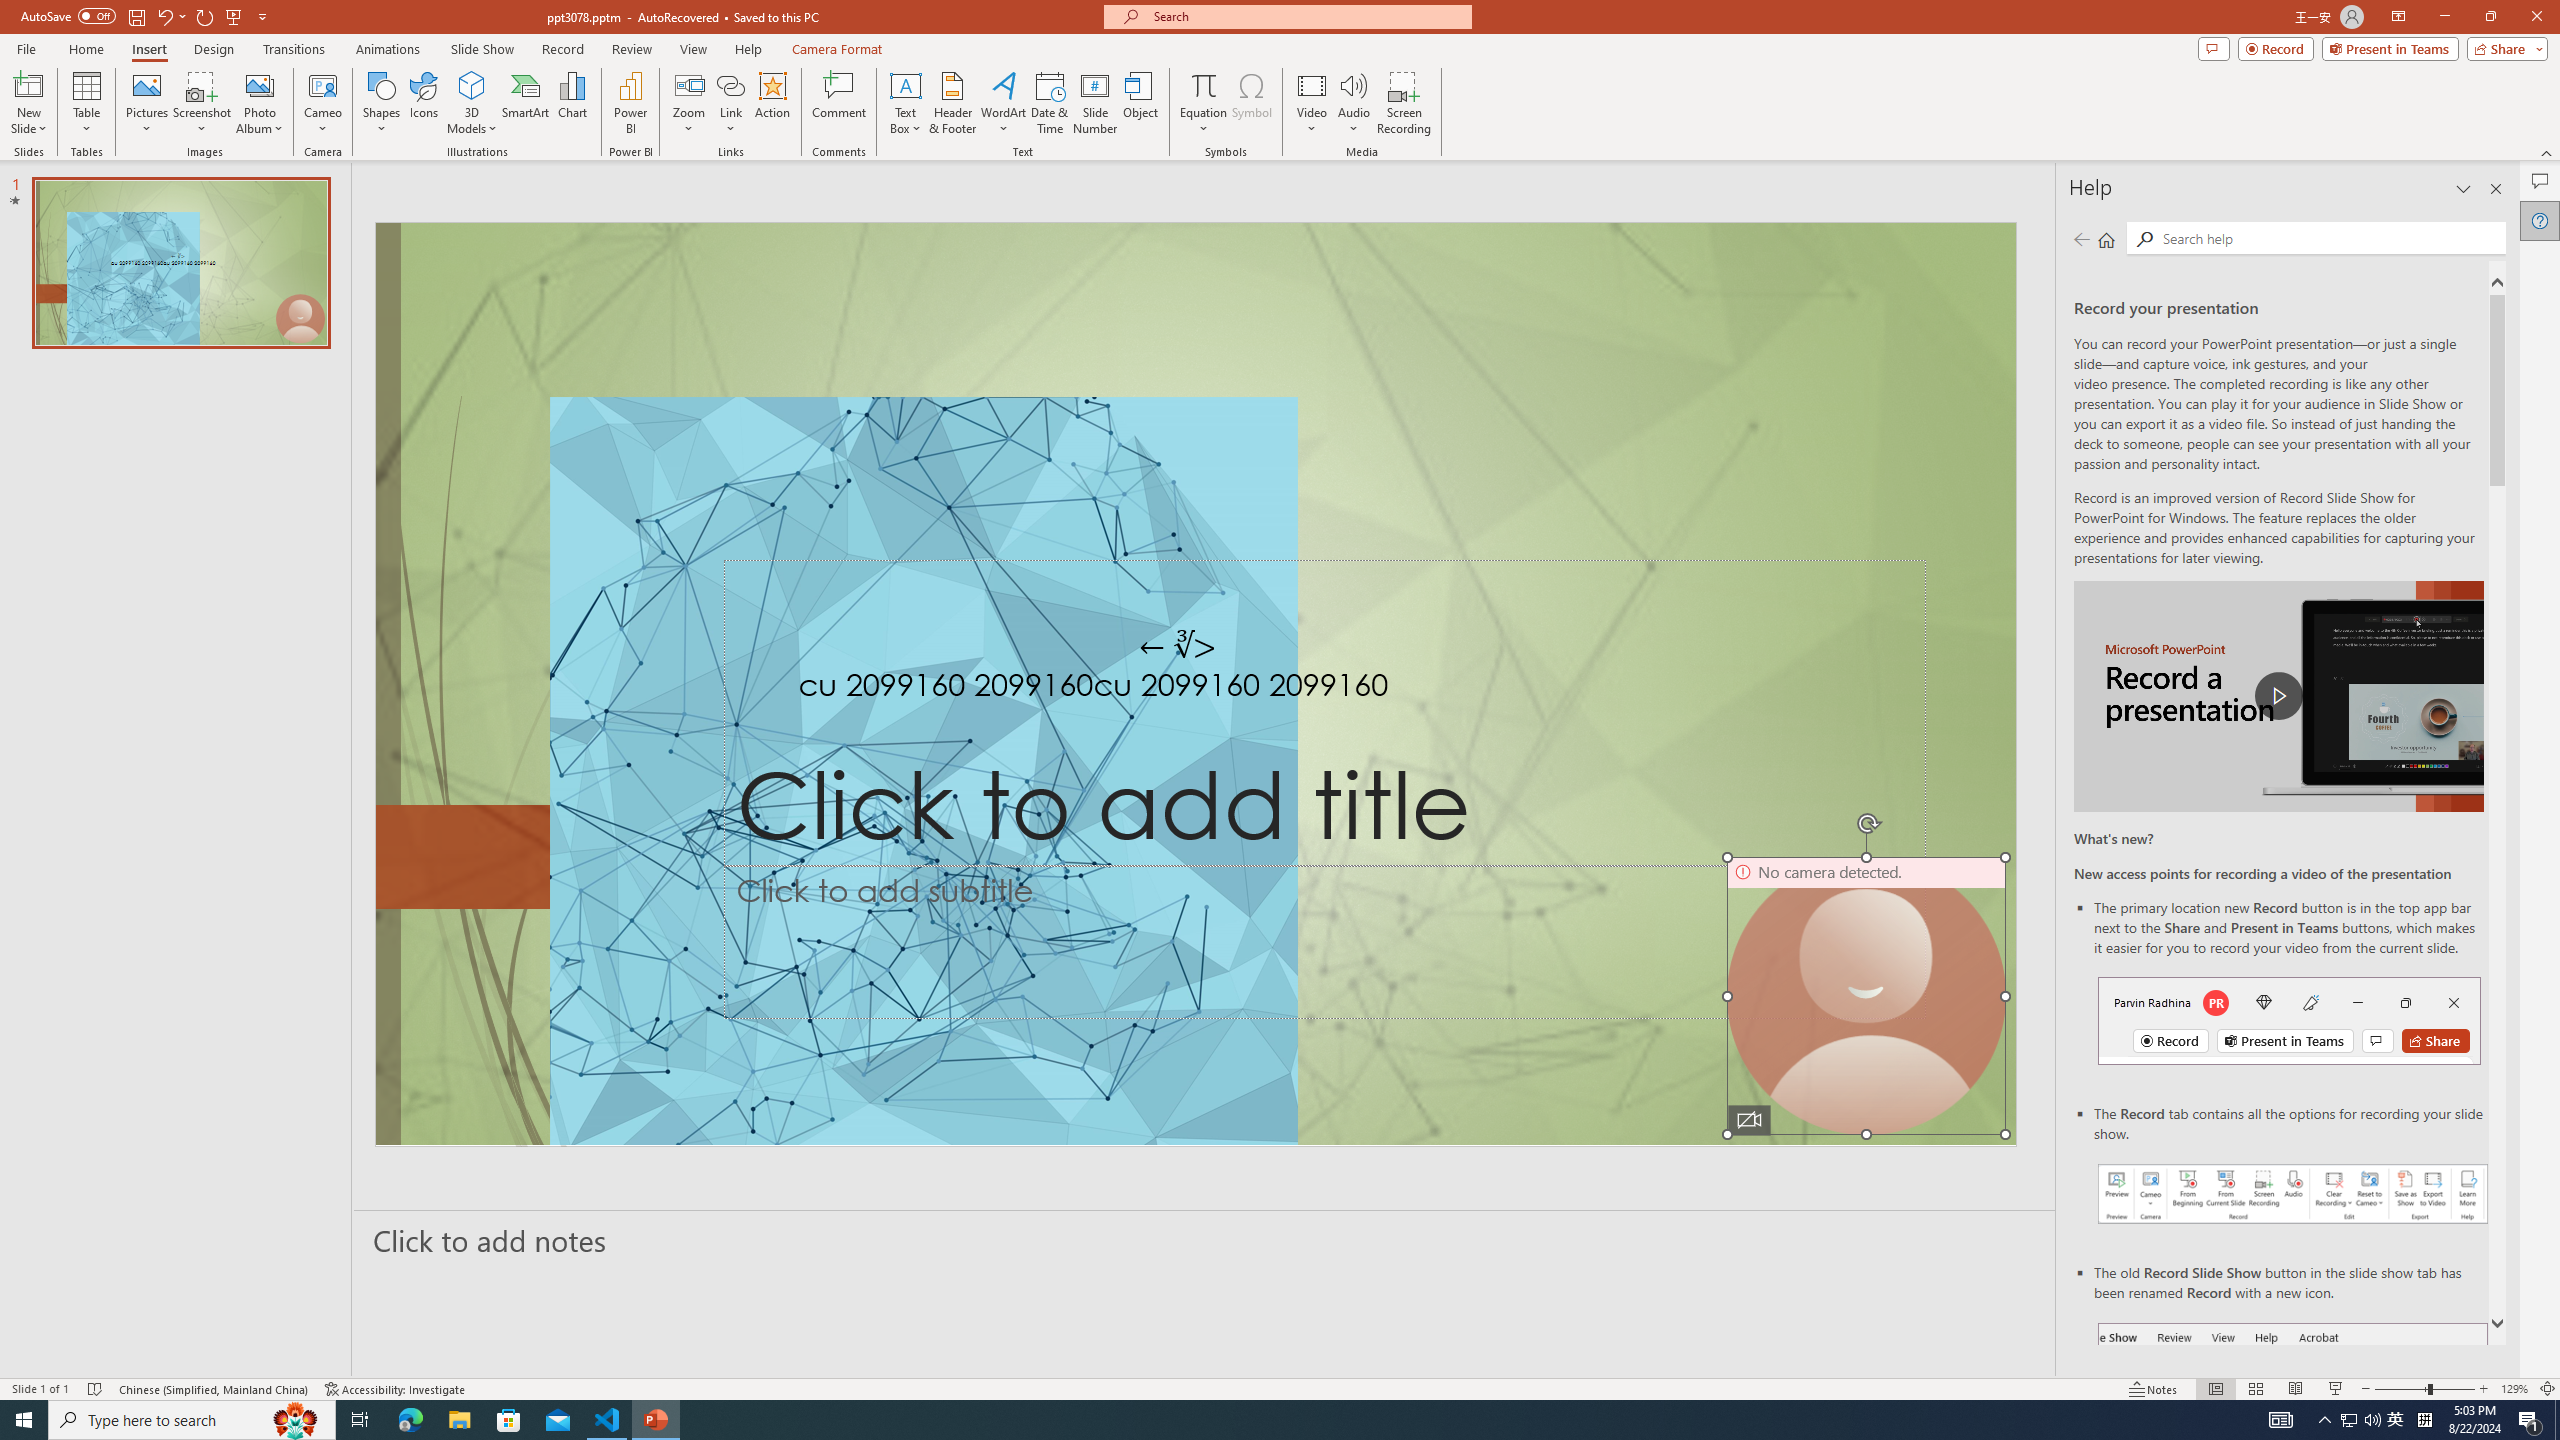 Image resolution: width=2560 pixels, height=1440 pixels. What do you see at coordinates (1178, 646) in the screenshot?
I see `TextBox 7` at bounding box center [1178, 646].